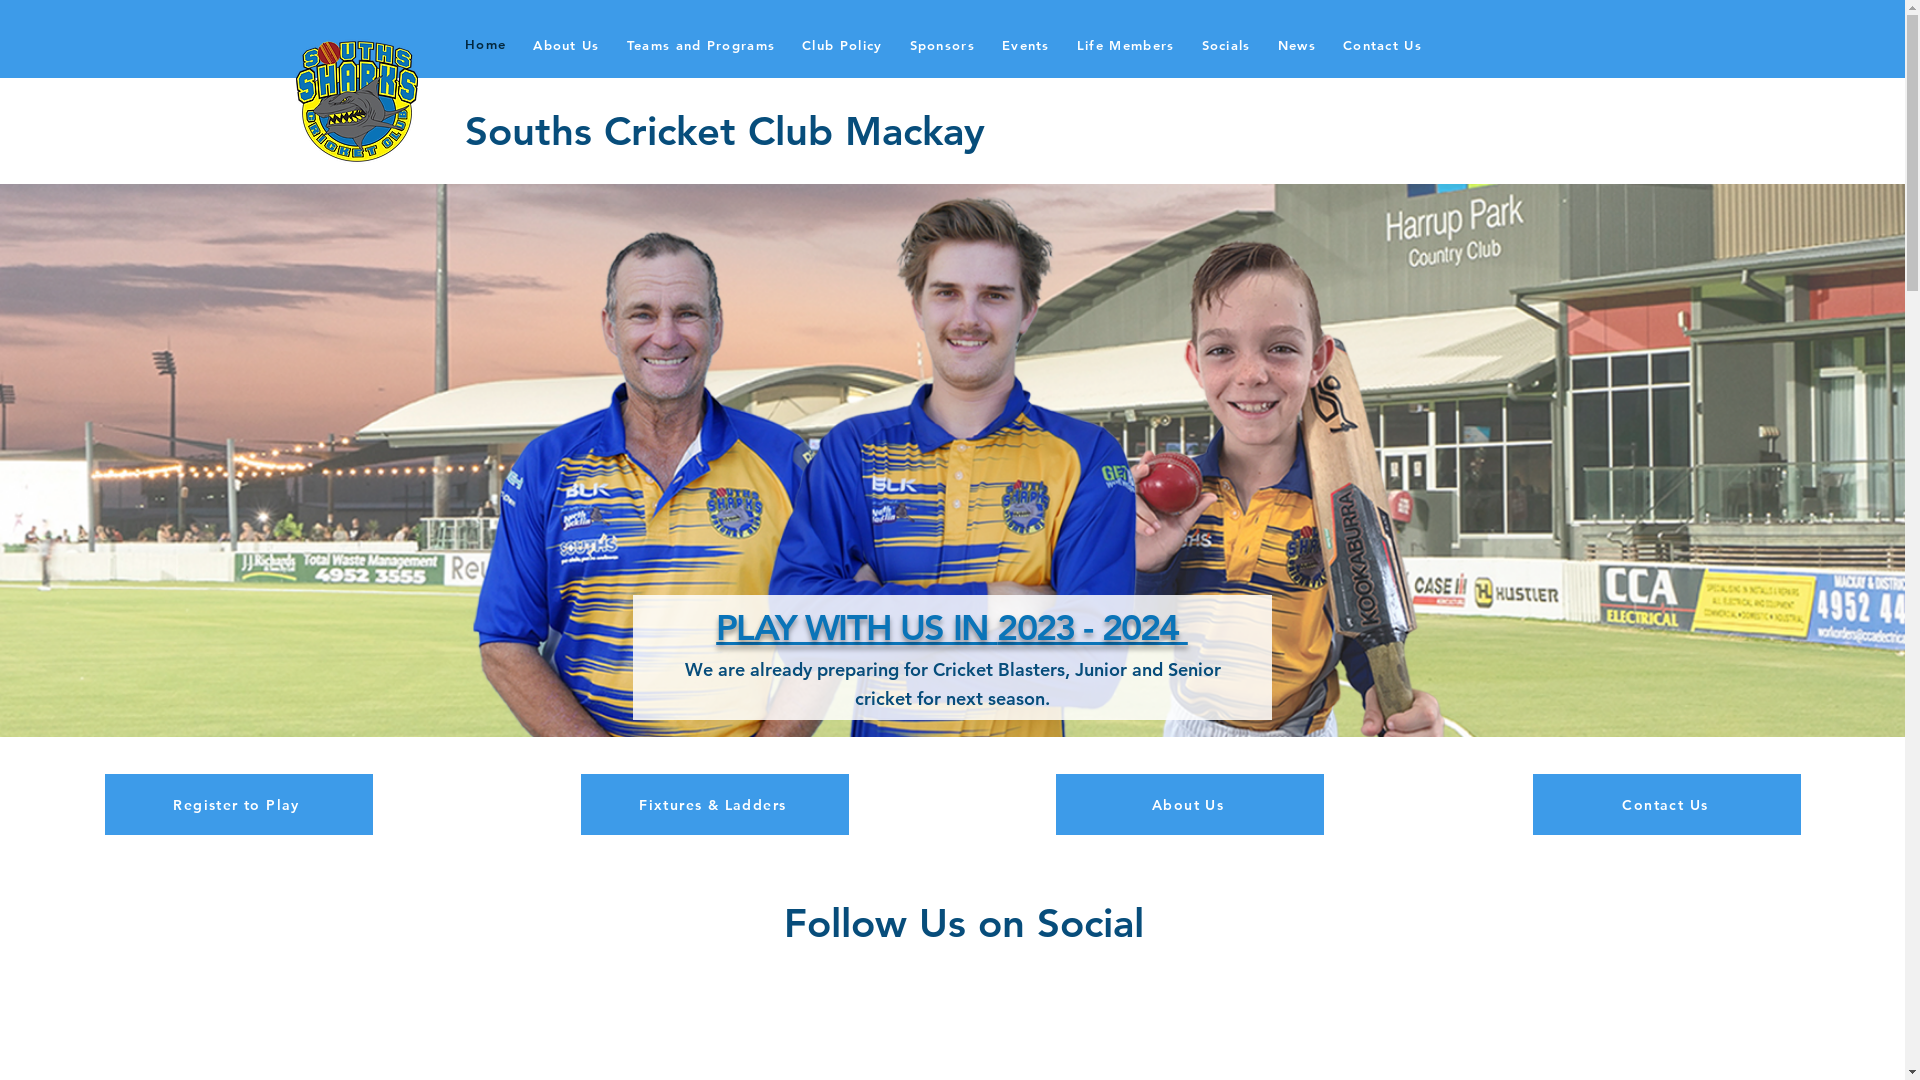  Describe the element at coordinates (1667, 804) in the screenshot. I see `Contact Us` at that location.